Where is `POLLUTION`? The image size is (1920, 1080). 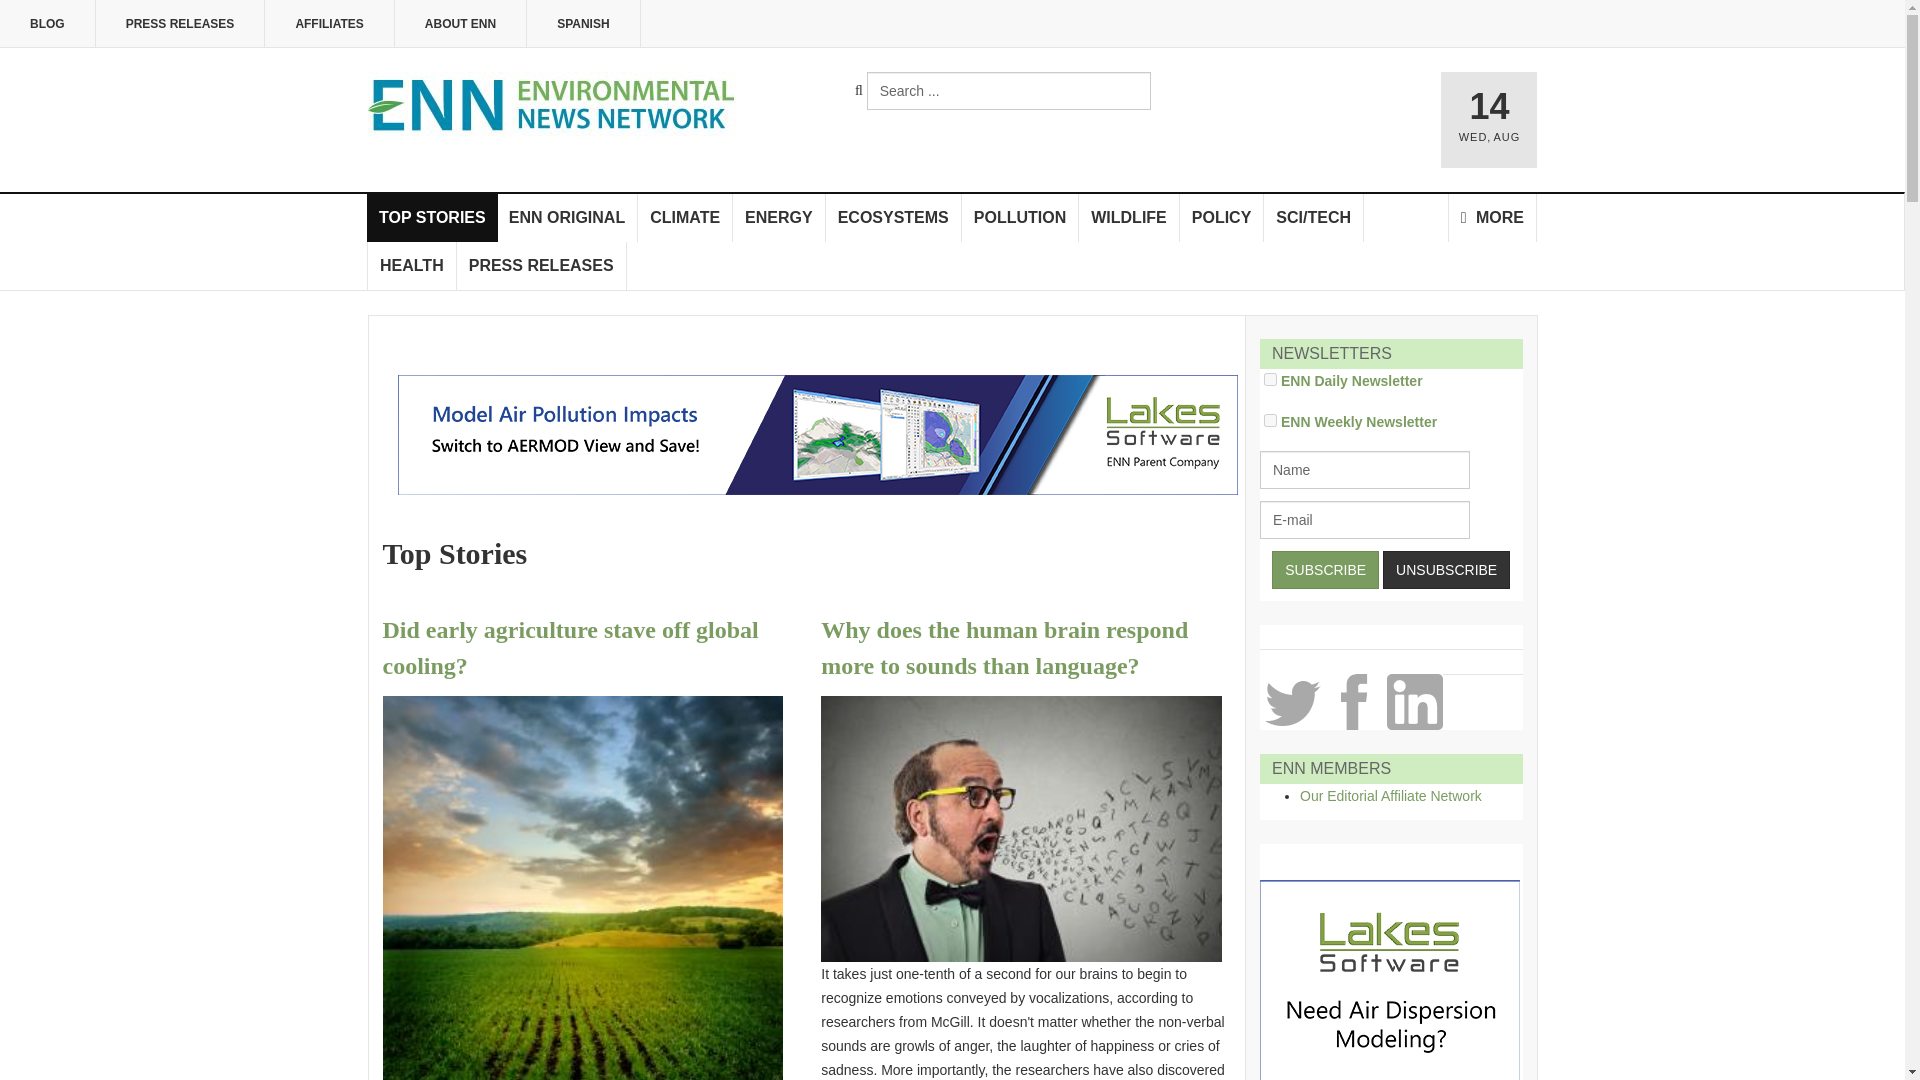 POLLUTION is located at coordinates (1020, 218).